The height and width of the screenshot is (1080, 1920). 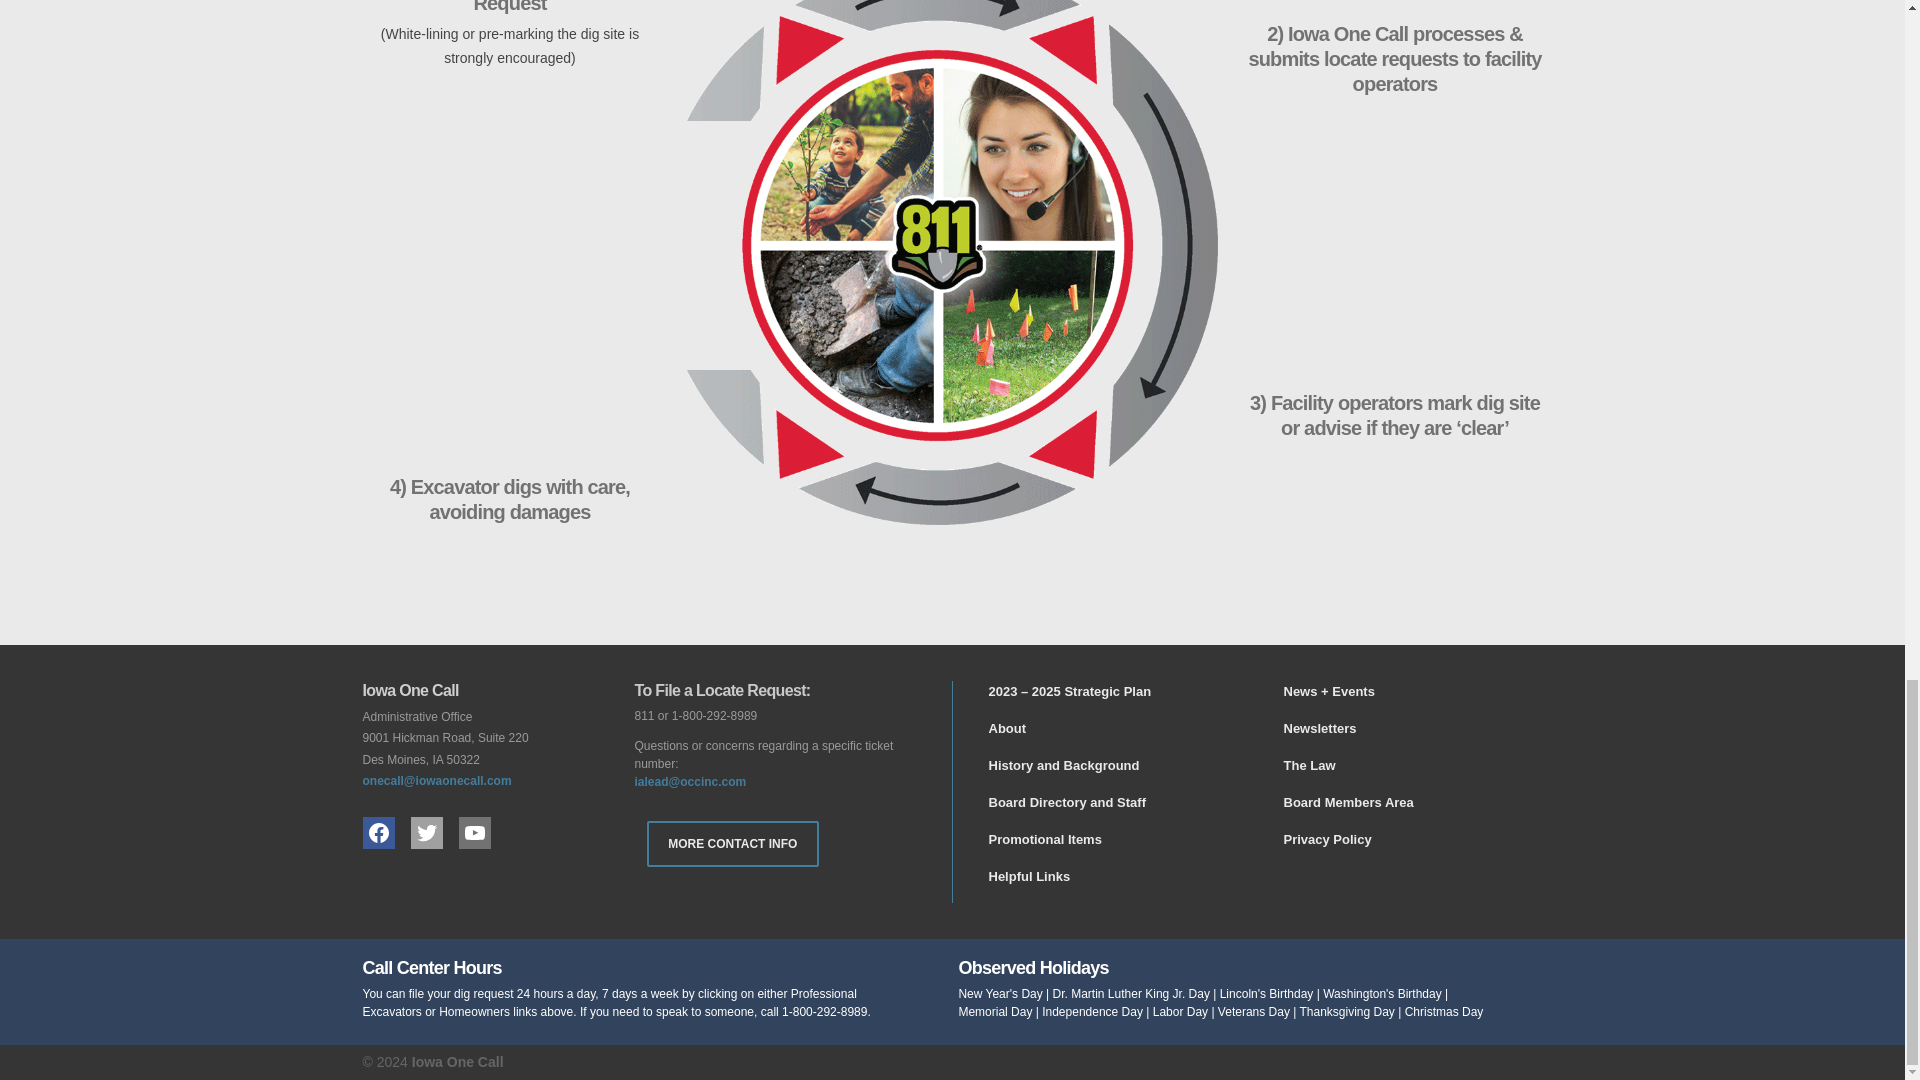 What do you see at coordinates (426, 832) in the screenshot?
I see `Twitter` at bounding box center [426, 832].